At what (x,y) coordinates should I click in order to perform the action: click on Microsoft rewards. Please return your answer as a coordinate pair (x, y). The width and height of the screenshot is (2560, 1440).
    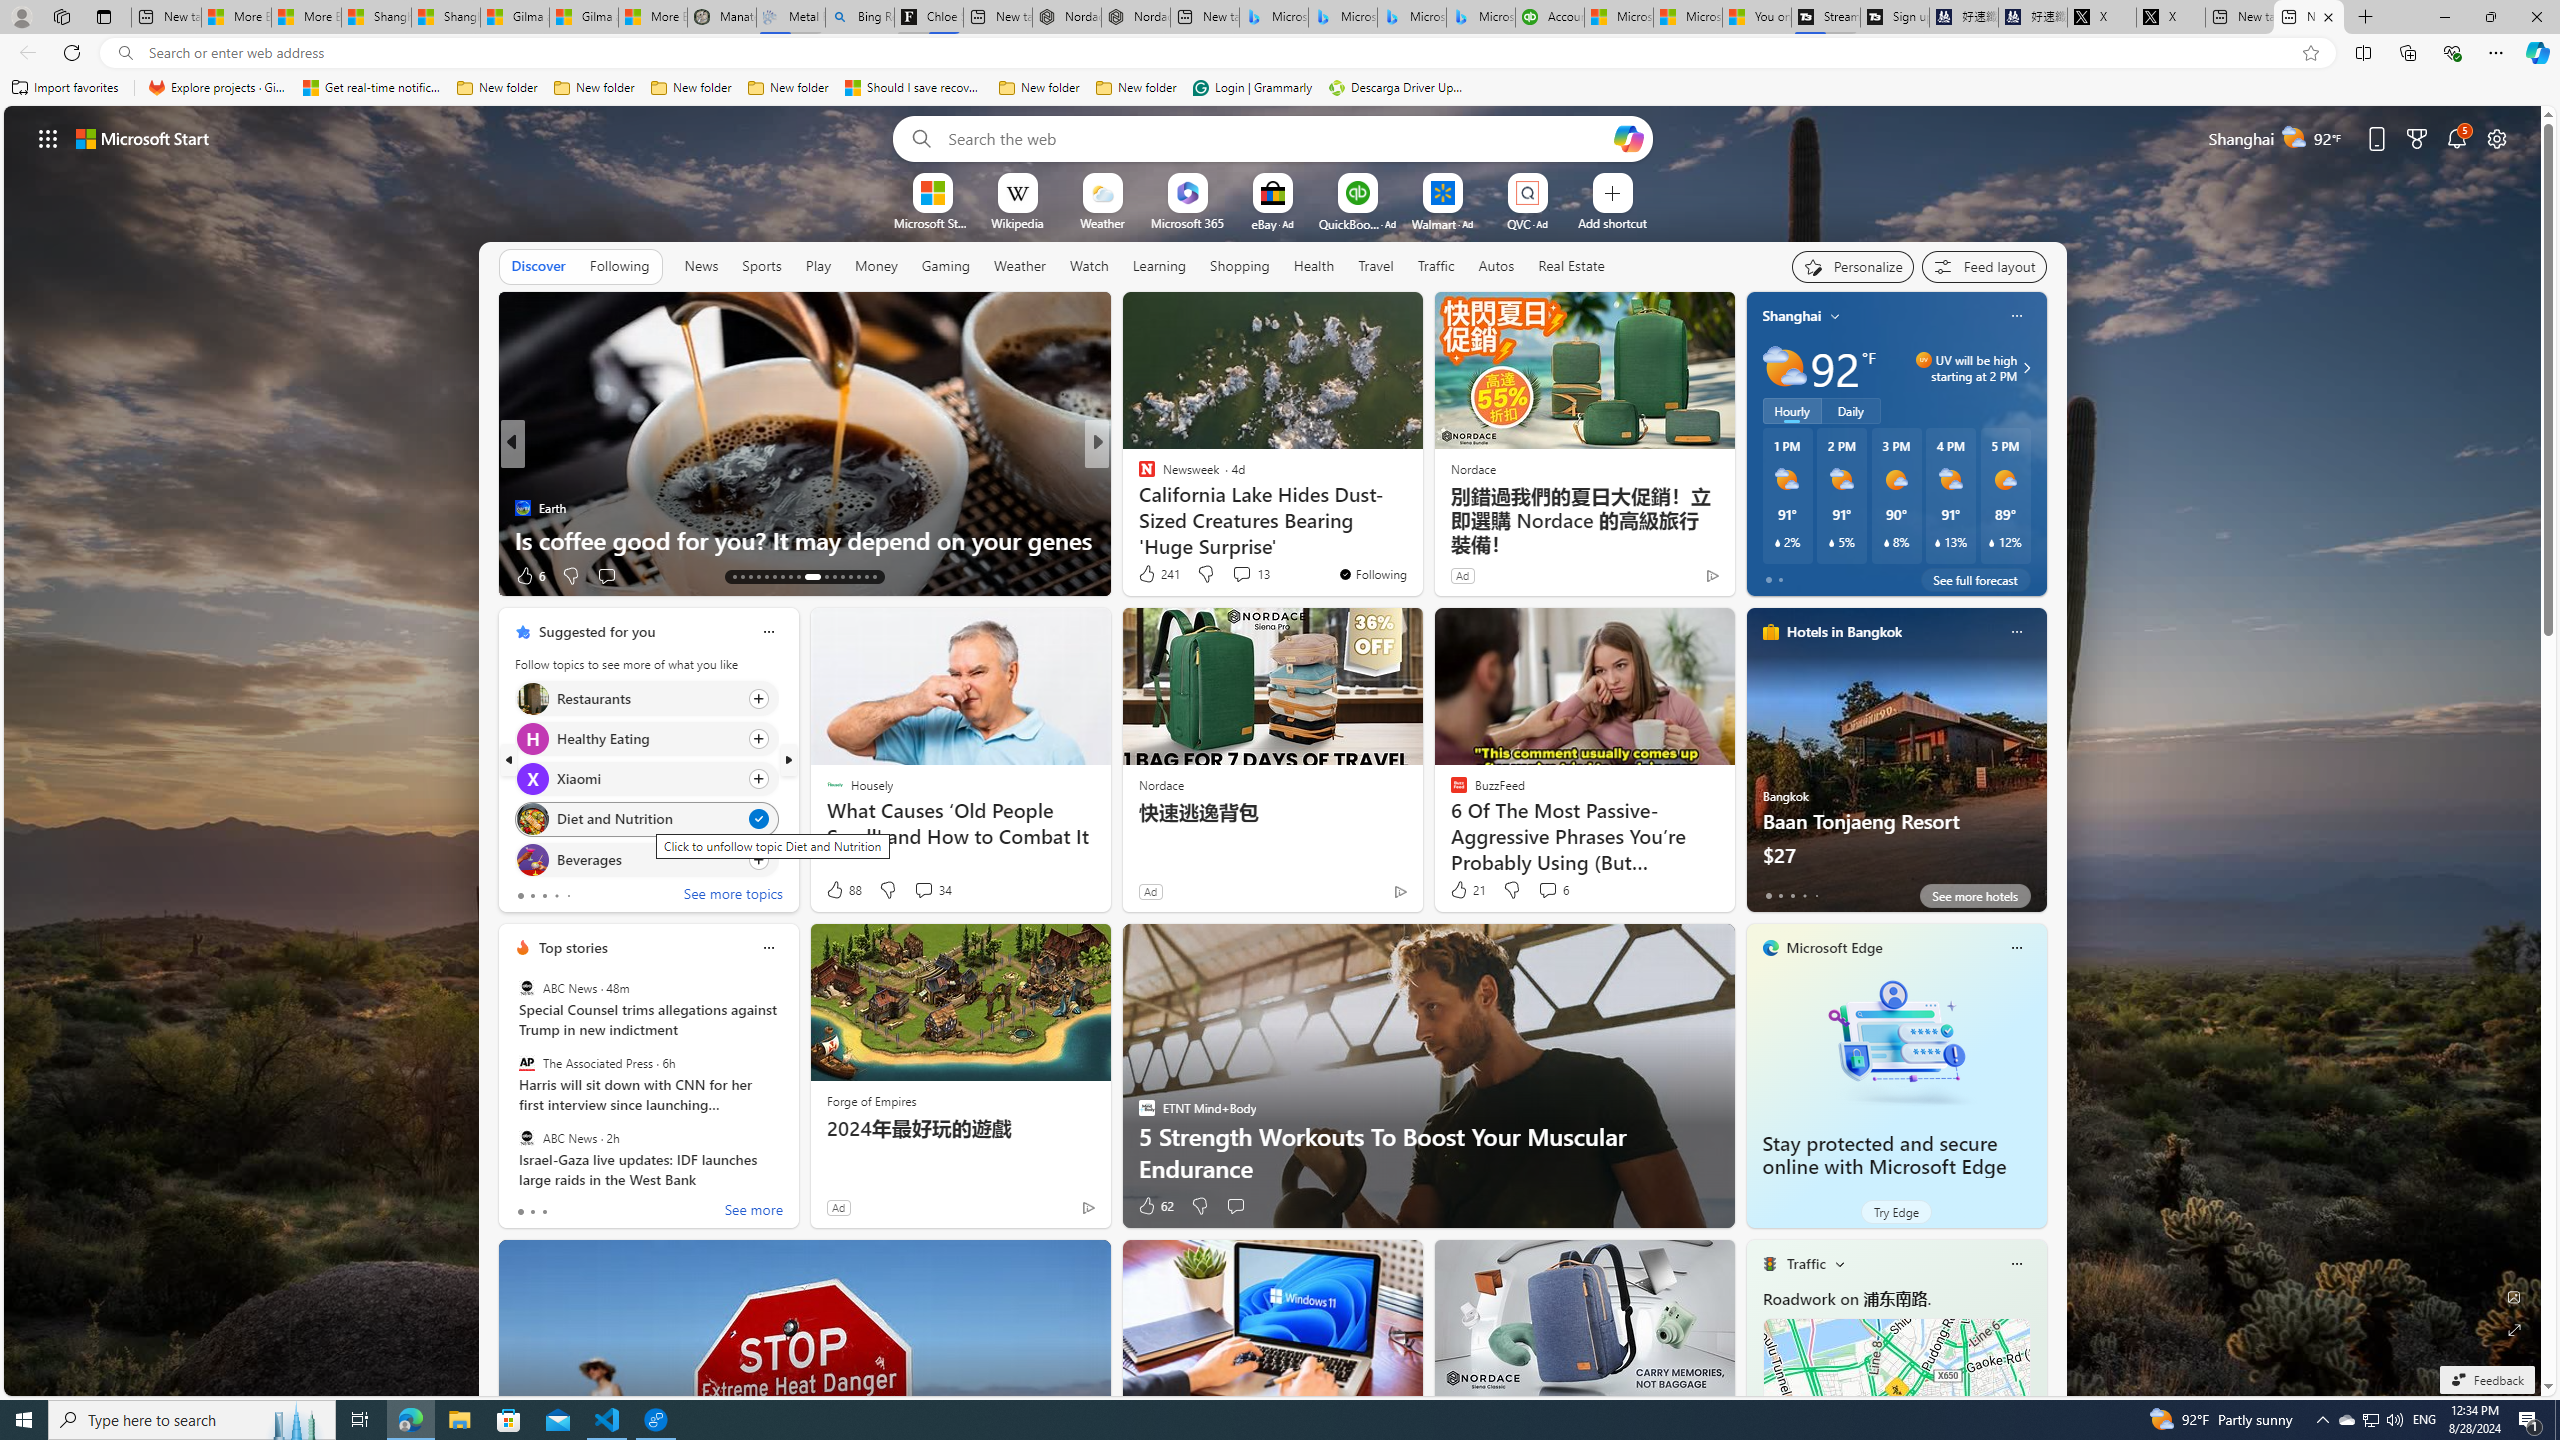
    Looking at the image, I should click on (2416, 138).